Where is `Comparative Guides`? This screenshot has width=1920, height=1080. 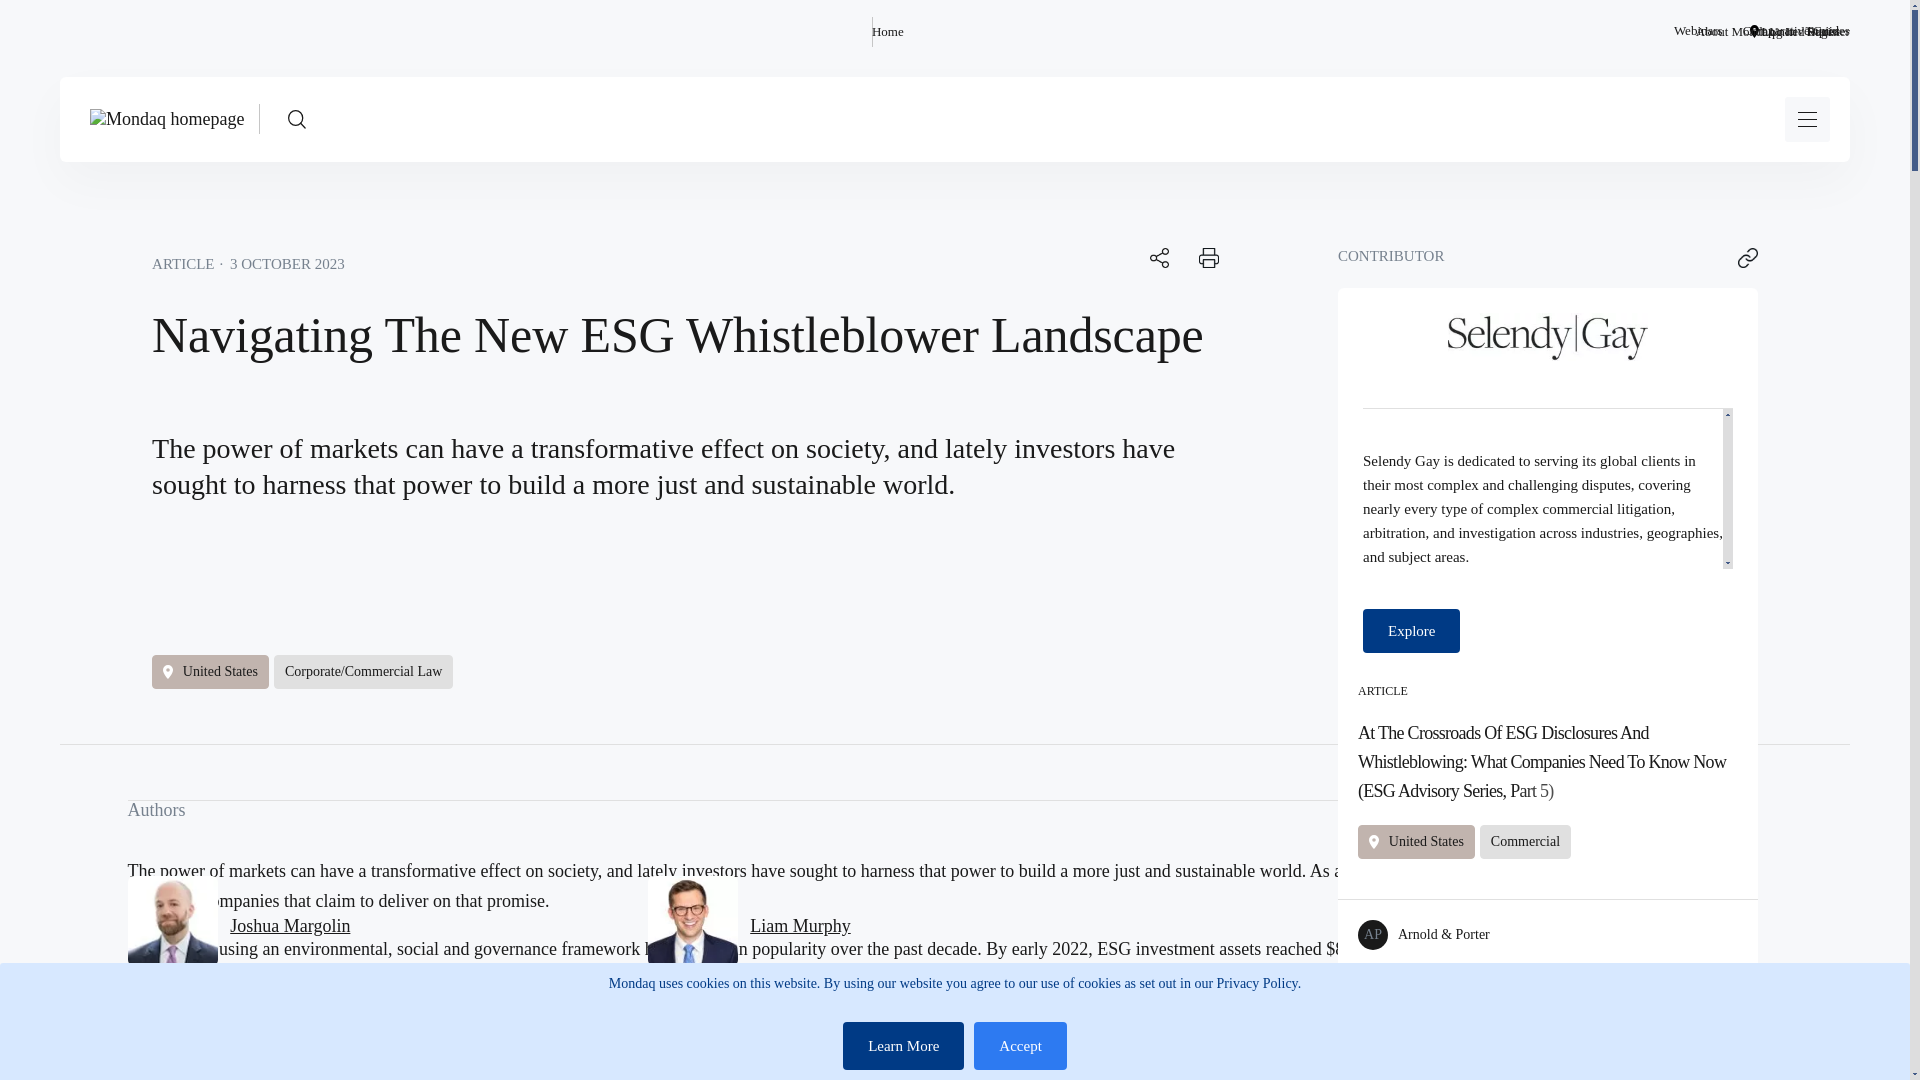 Comparative Guides is located at coordinates (1796, 31).